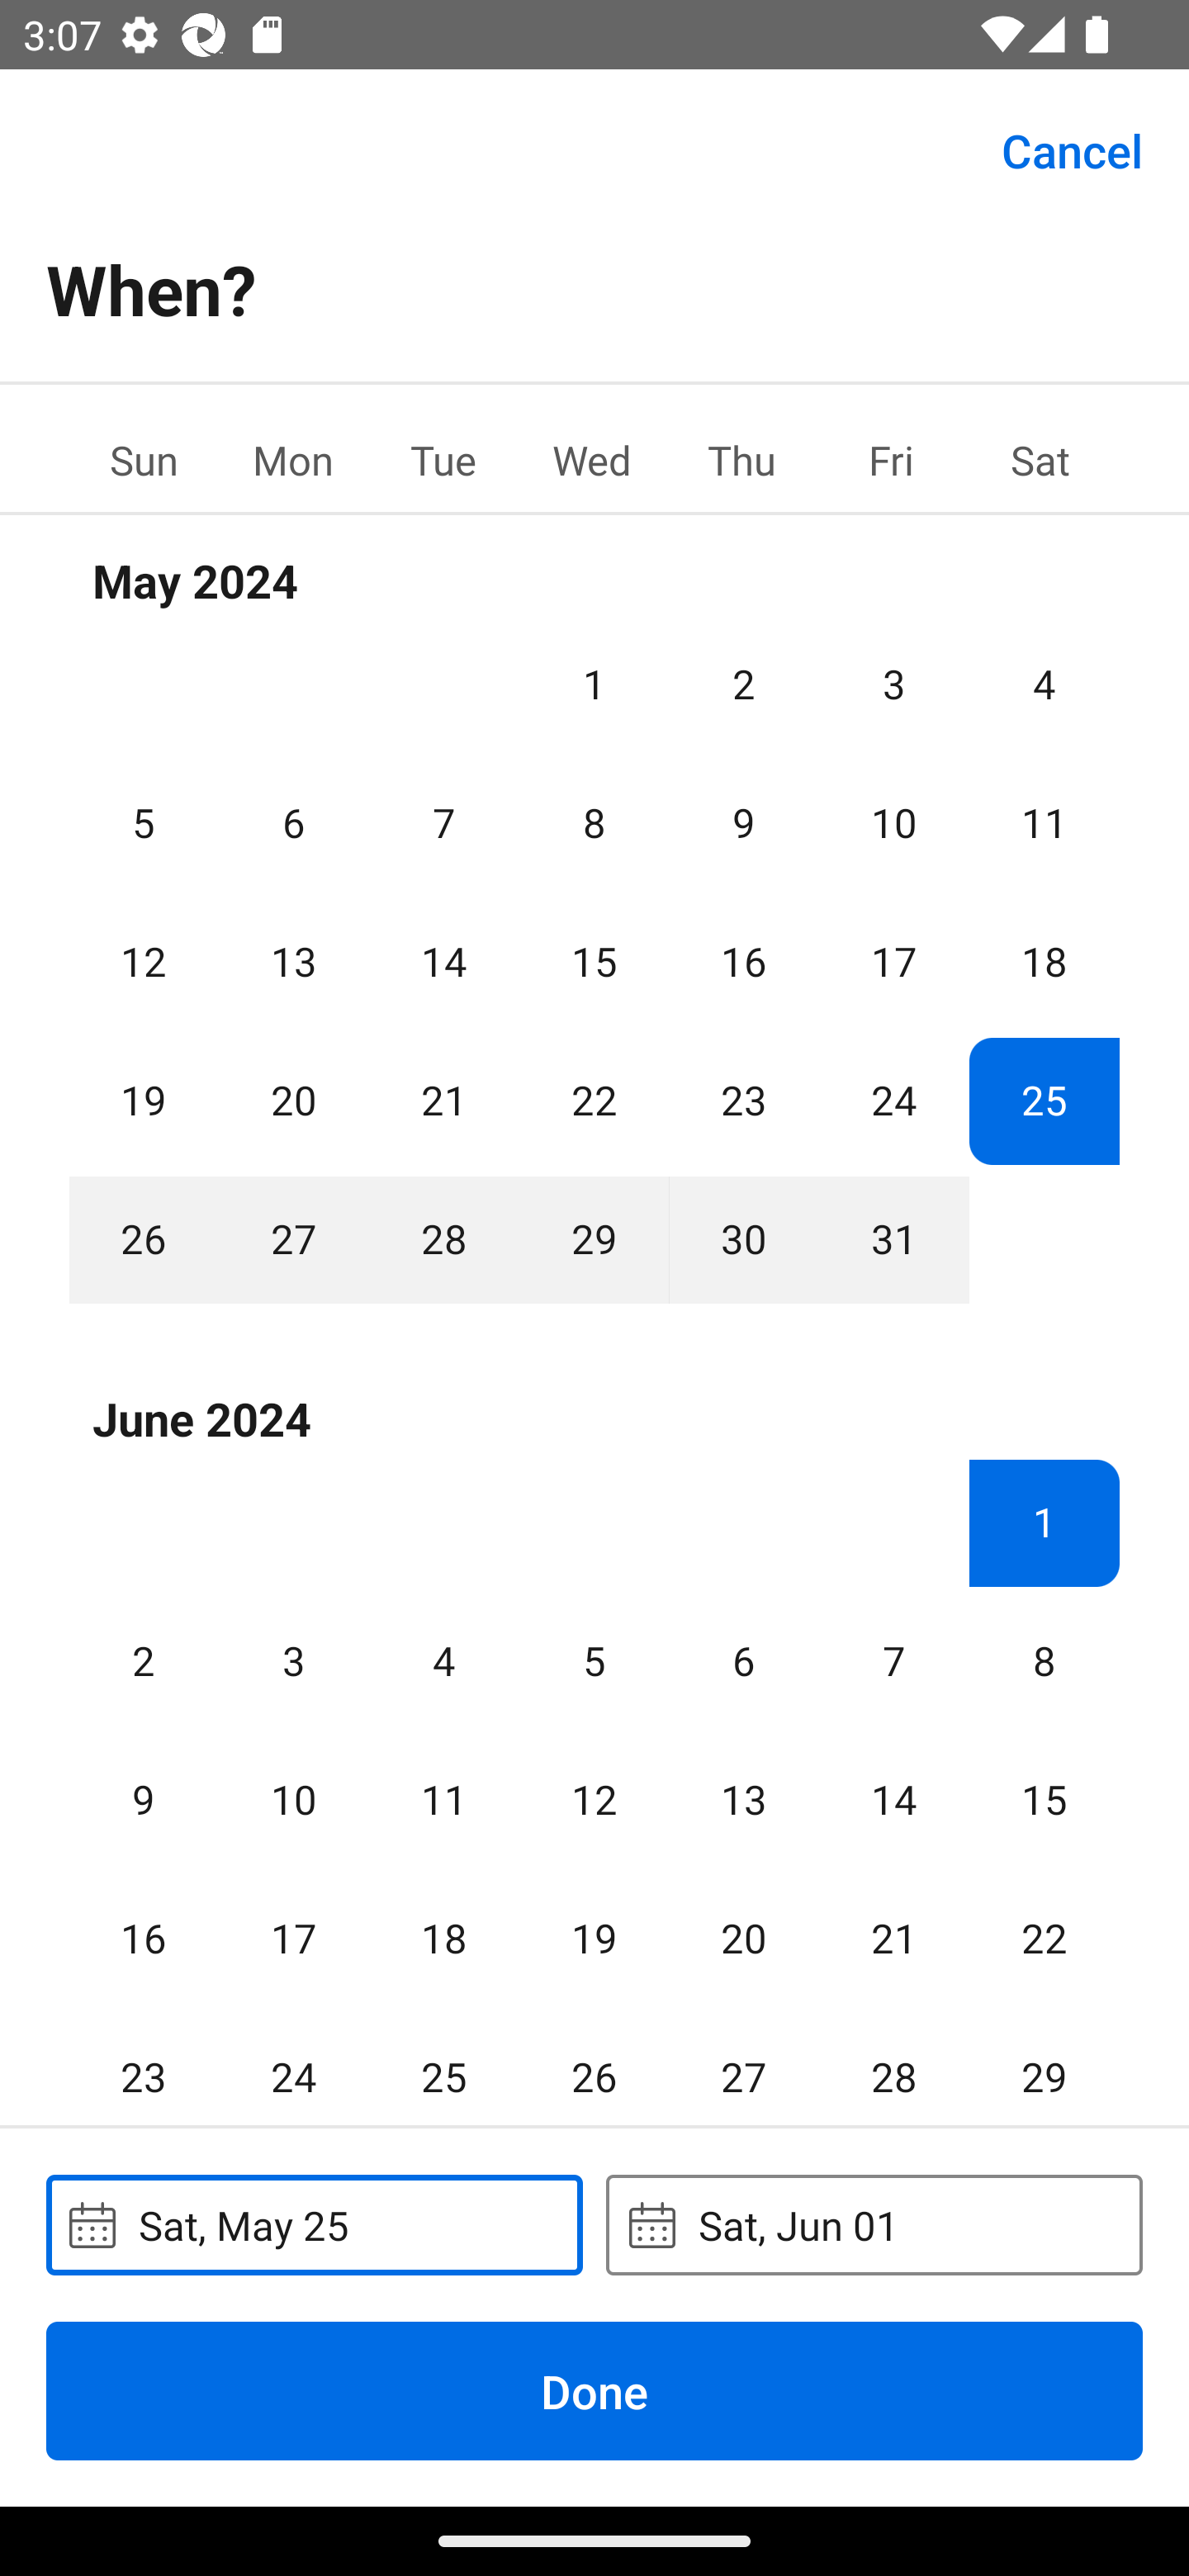 The width and height of the screenshot is (1189, 2576). What do you see at coordinates (594, 2390) in the screenshot?
I see `Done` at bounding box center [594, 2390].